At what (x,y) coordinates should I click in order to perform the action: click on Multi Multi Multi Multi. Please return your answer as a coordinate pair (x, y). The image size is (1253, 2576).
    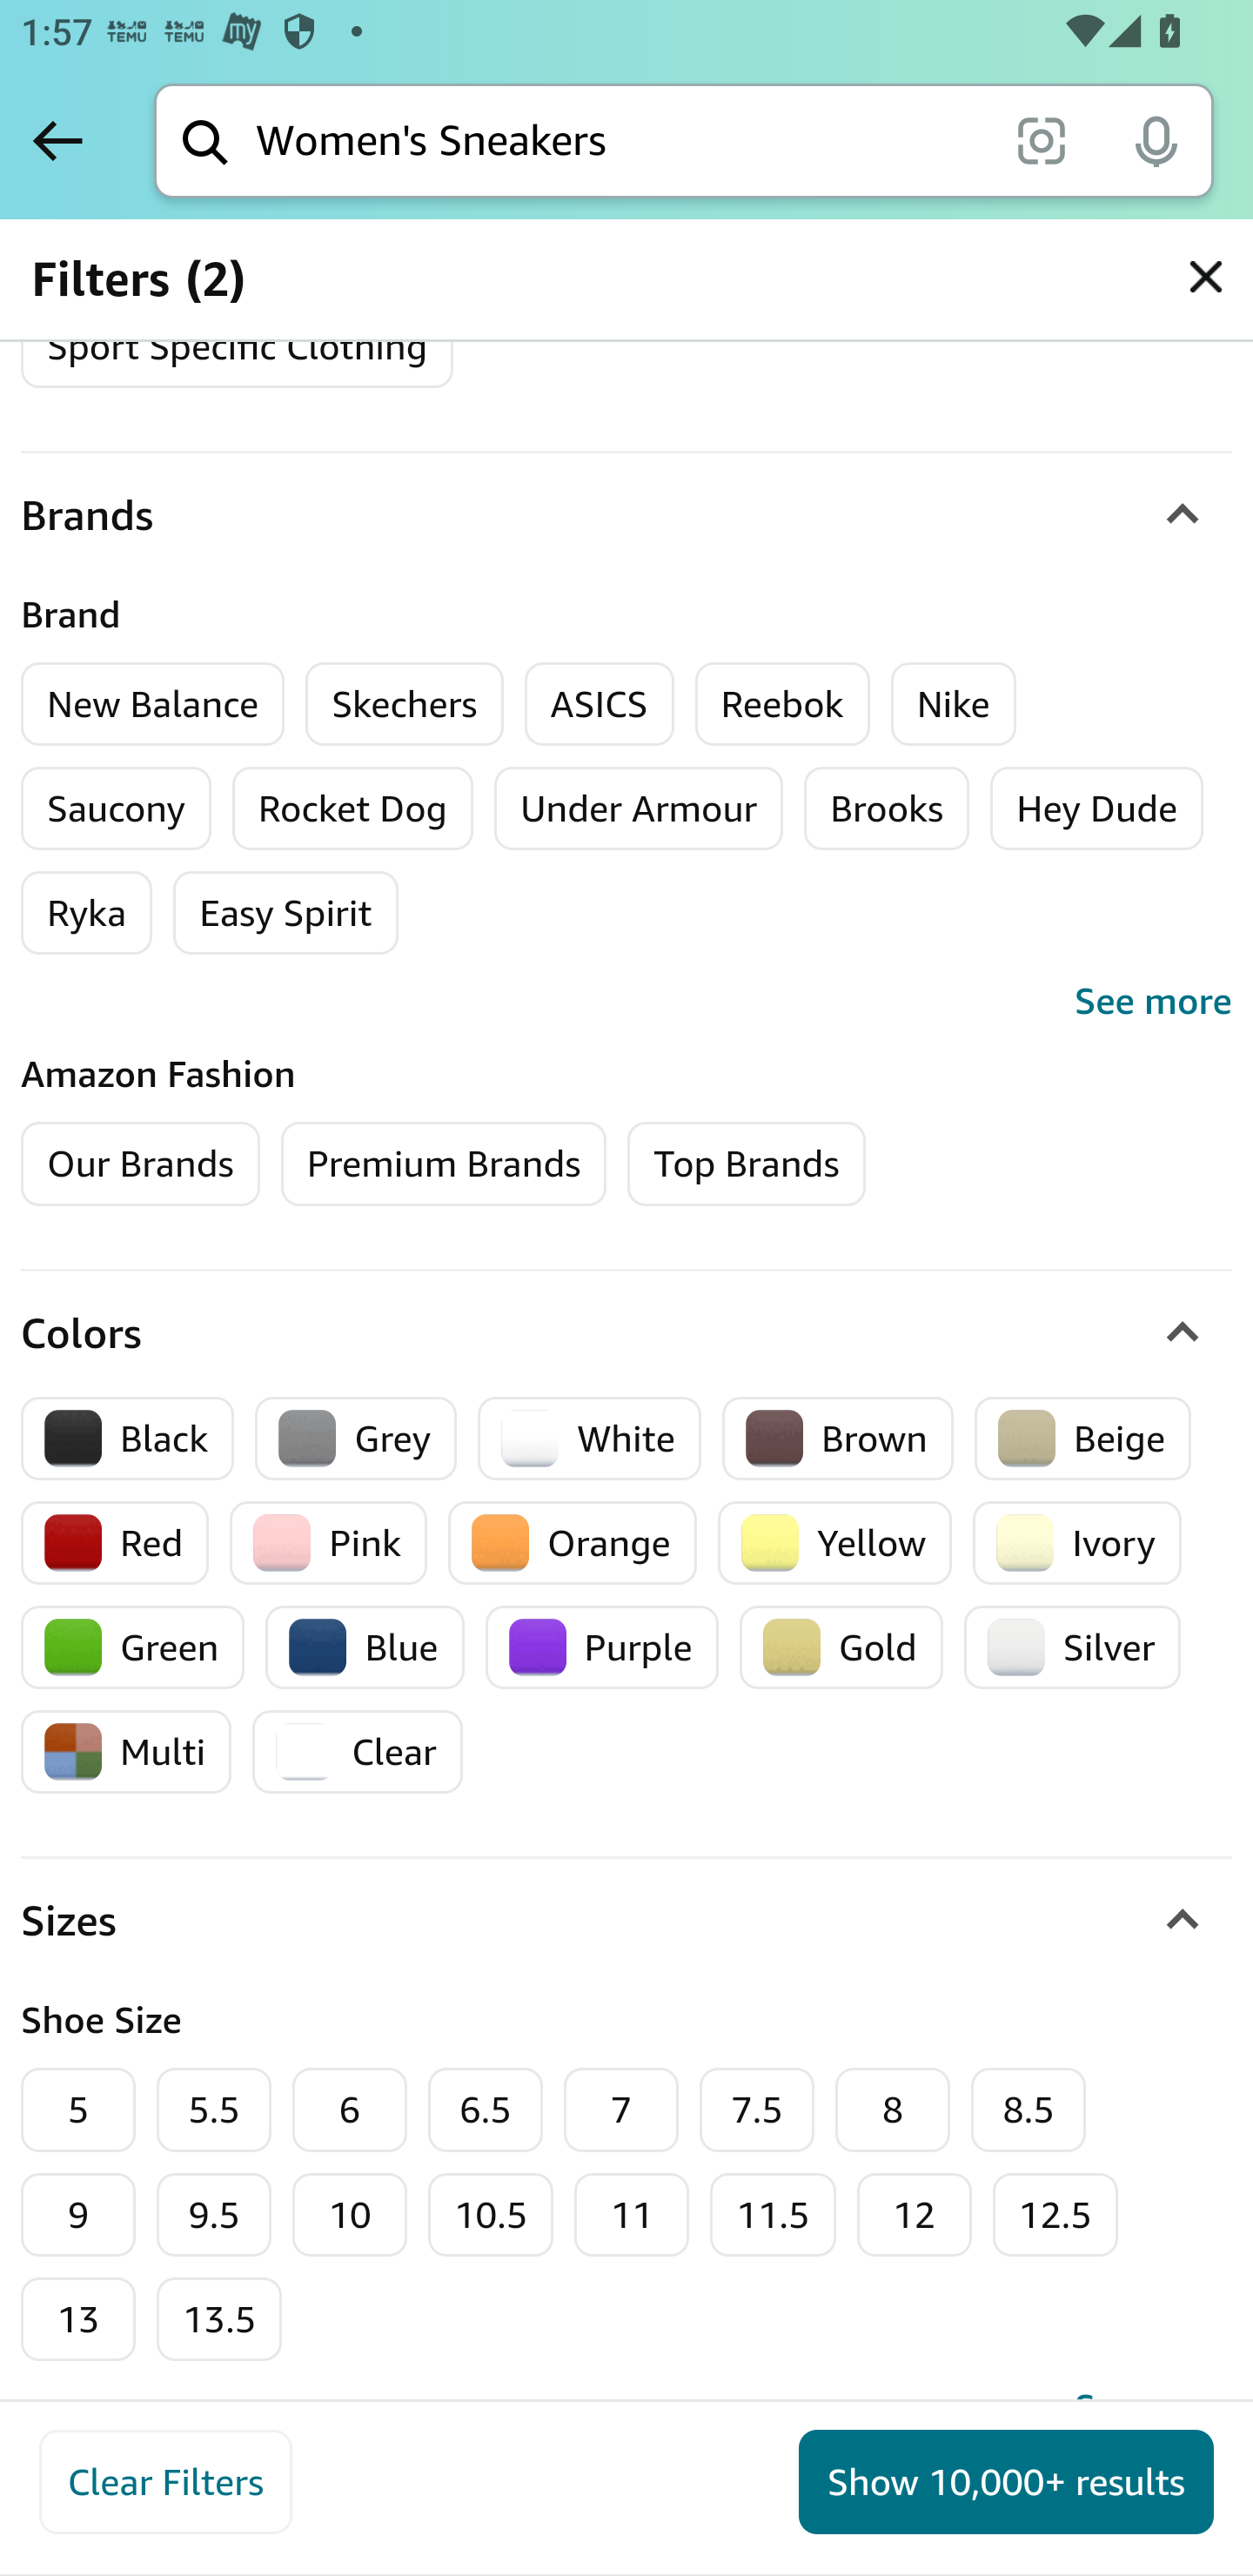
    Looking at the image, I should click on (126, 1753).